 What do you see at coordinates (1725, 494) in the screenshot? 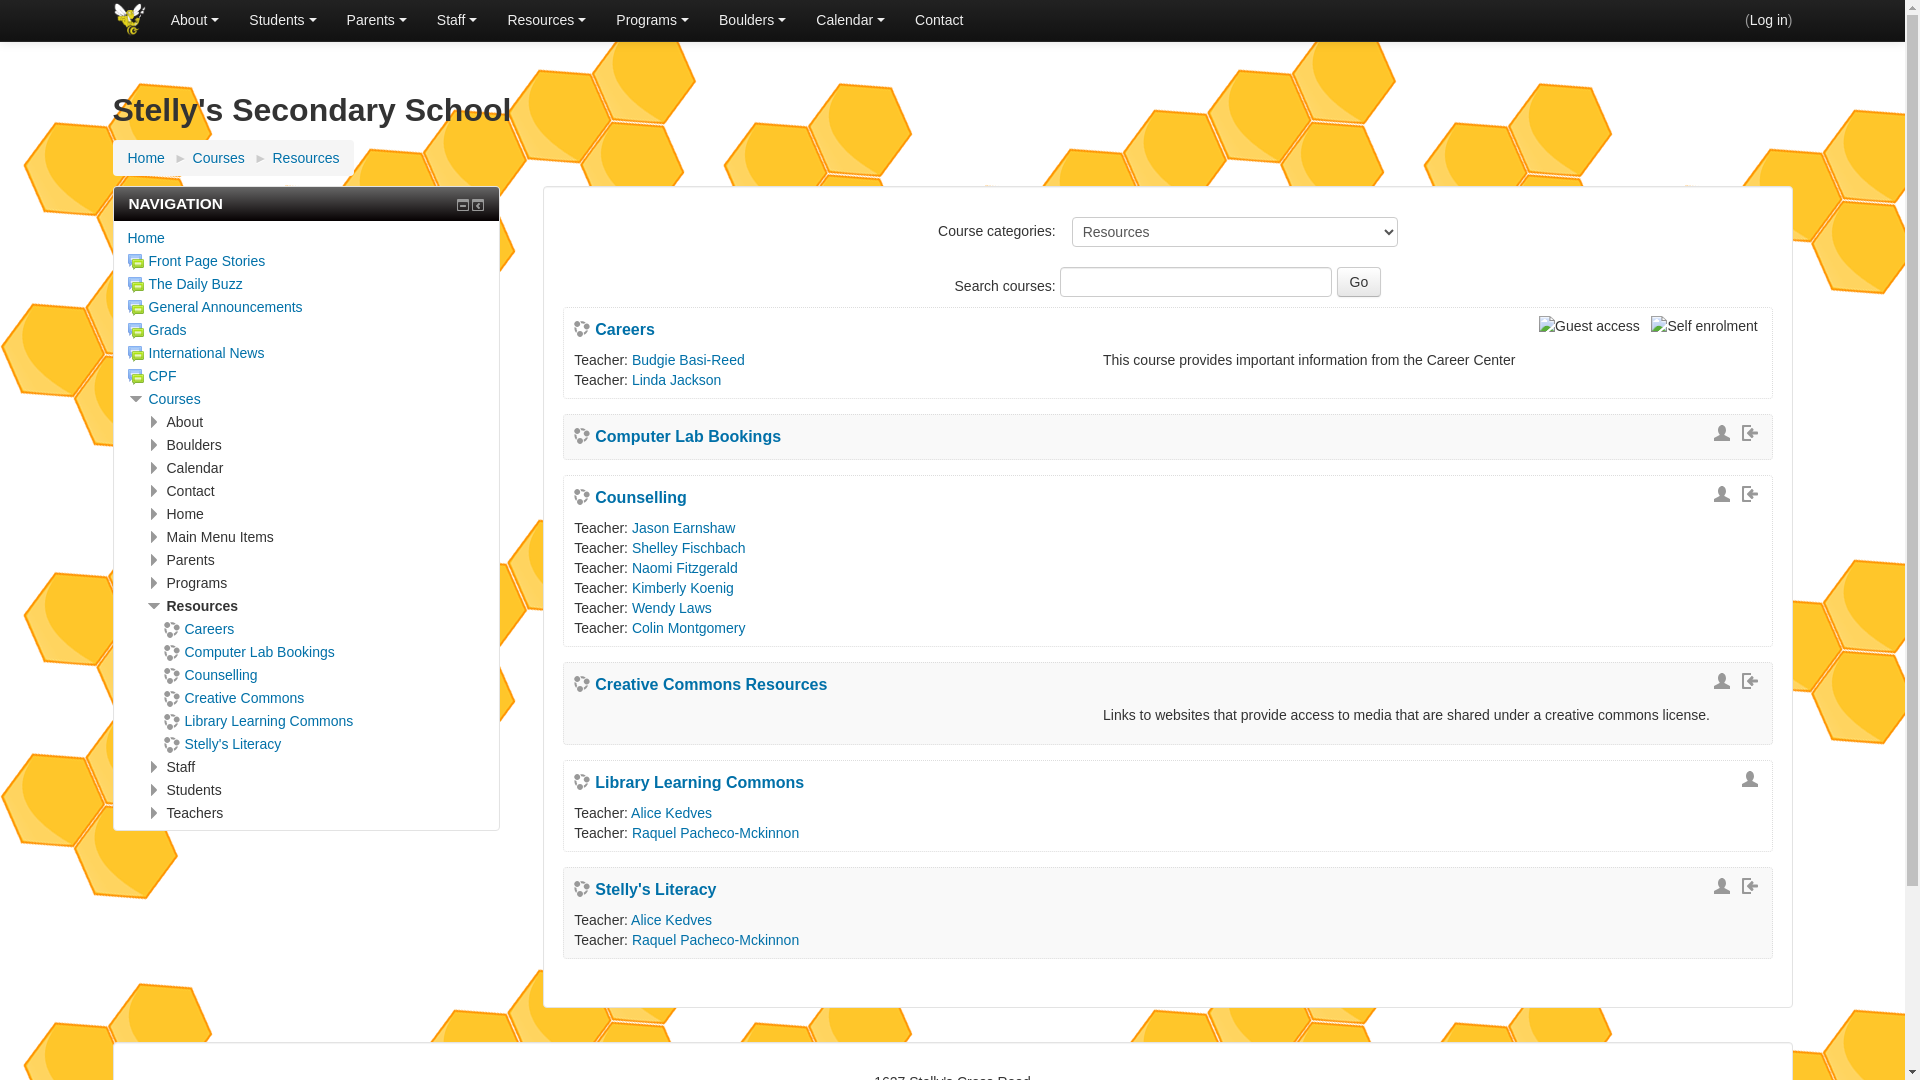
I see `Guest access` at bounding box center [1725, 494].